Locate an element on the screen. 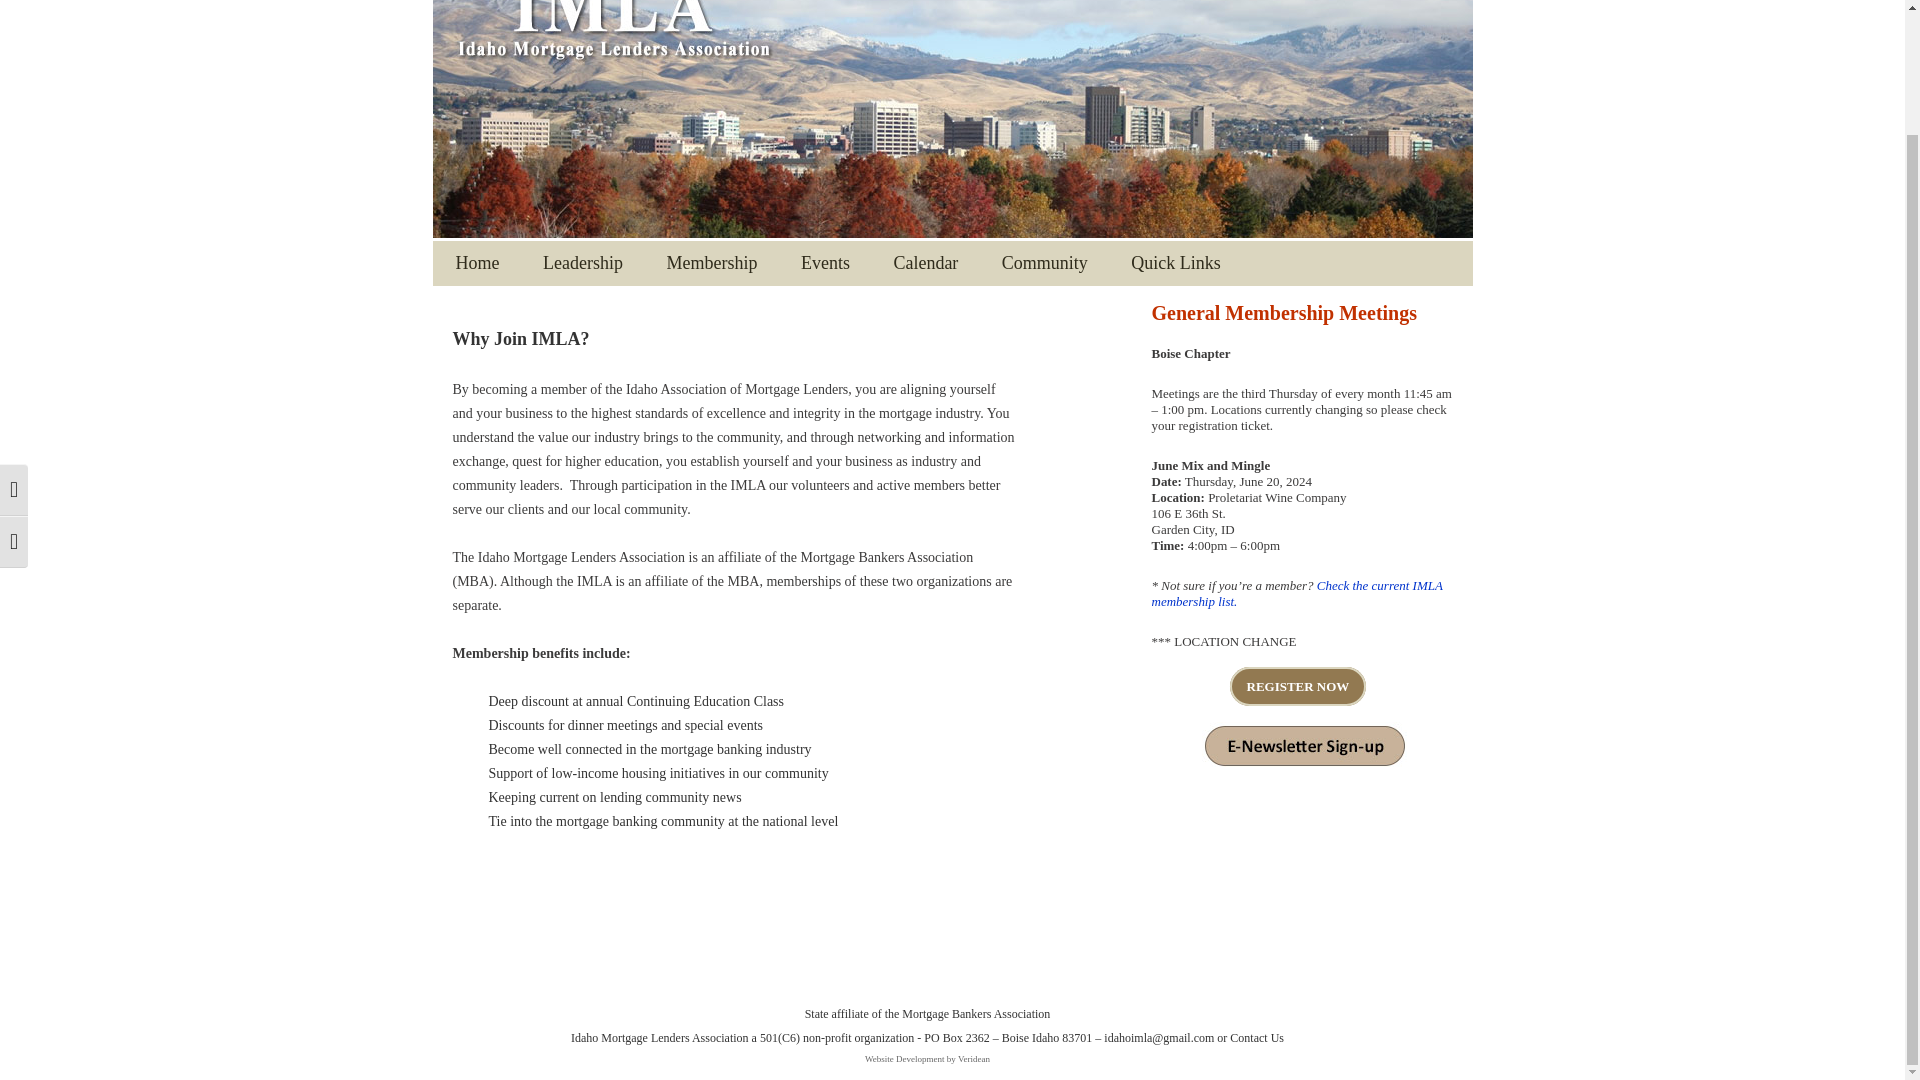  Community is located at coordinates (1045, 263).